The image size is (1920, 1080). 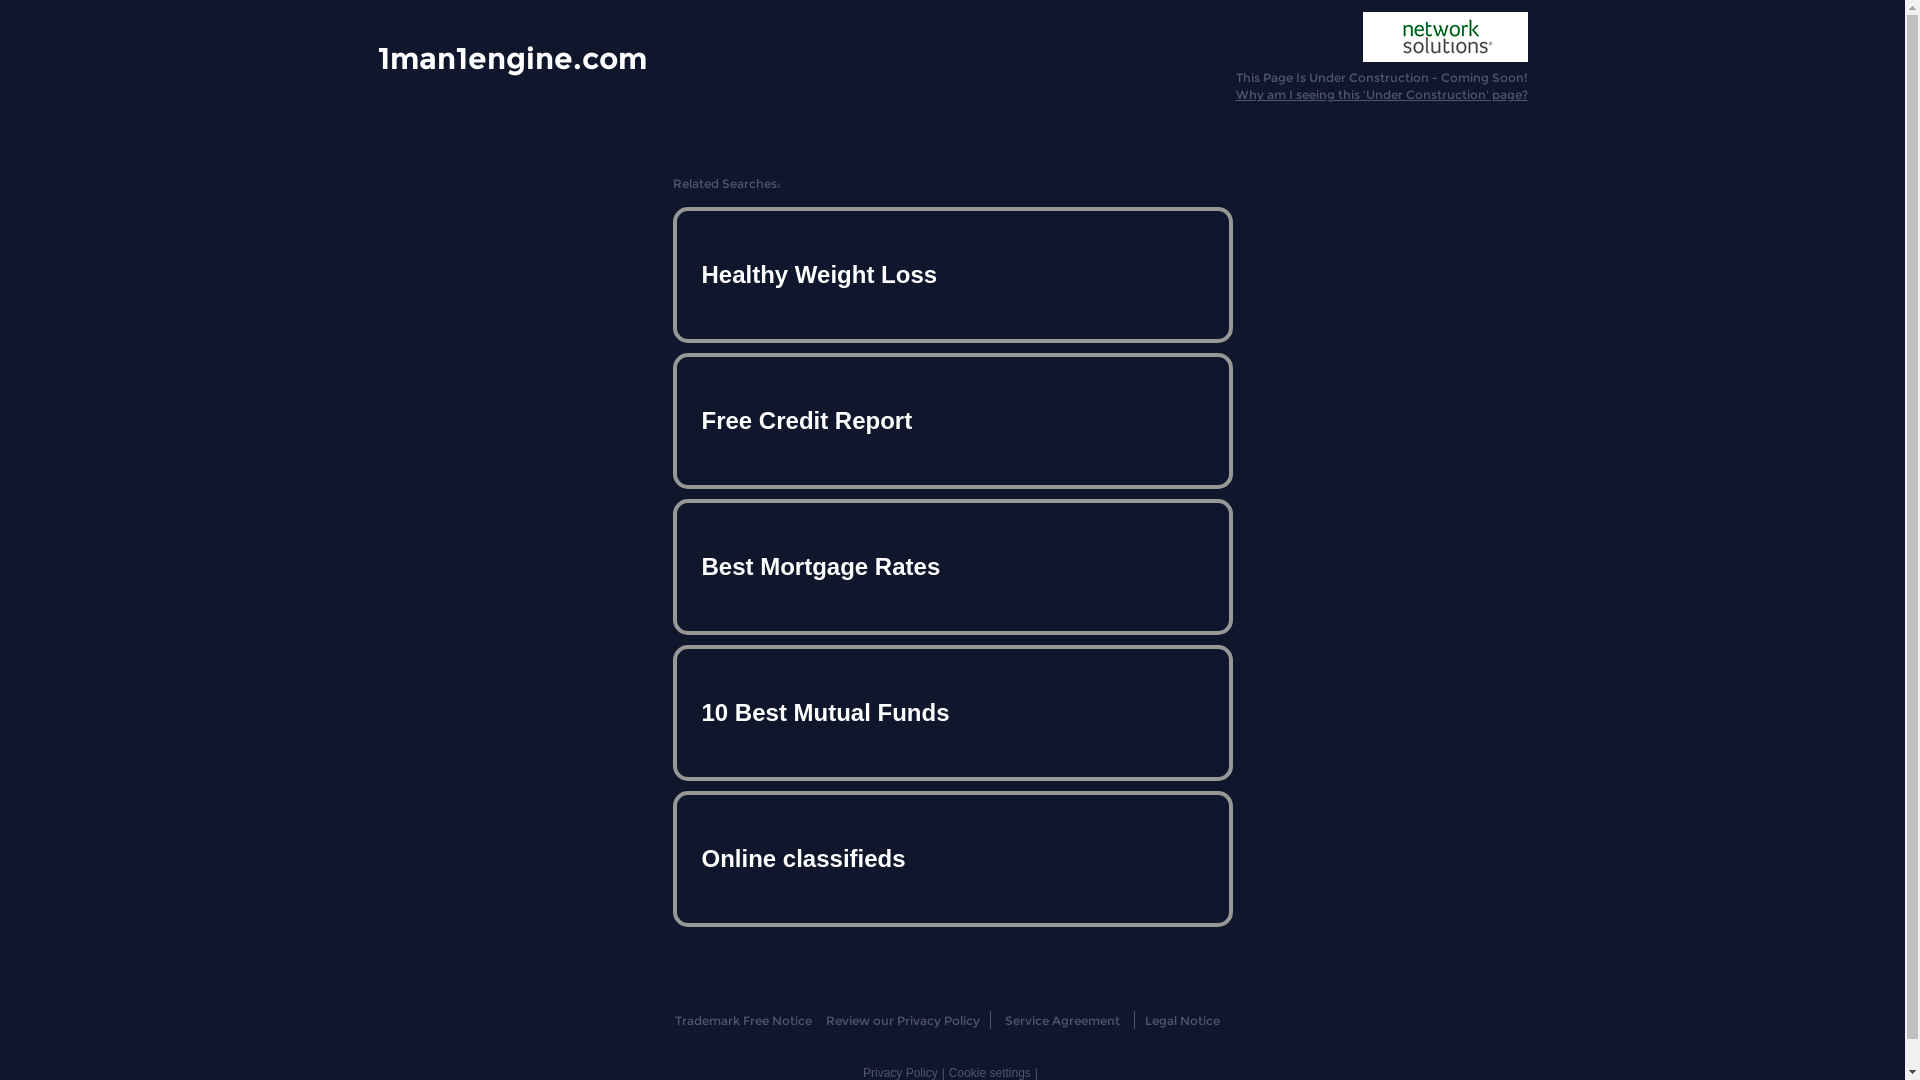 I want to click on Service Agreement, so click(x=1062, y=1020).